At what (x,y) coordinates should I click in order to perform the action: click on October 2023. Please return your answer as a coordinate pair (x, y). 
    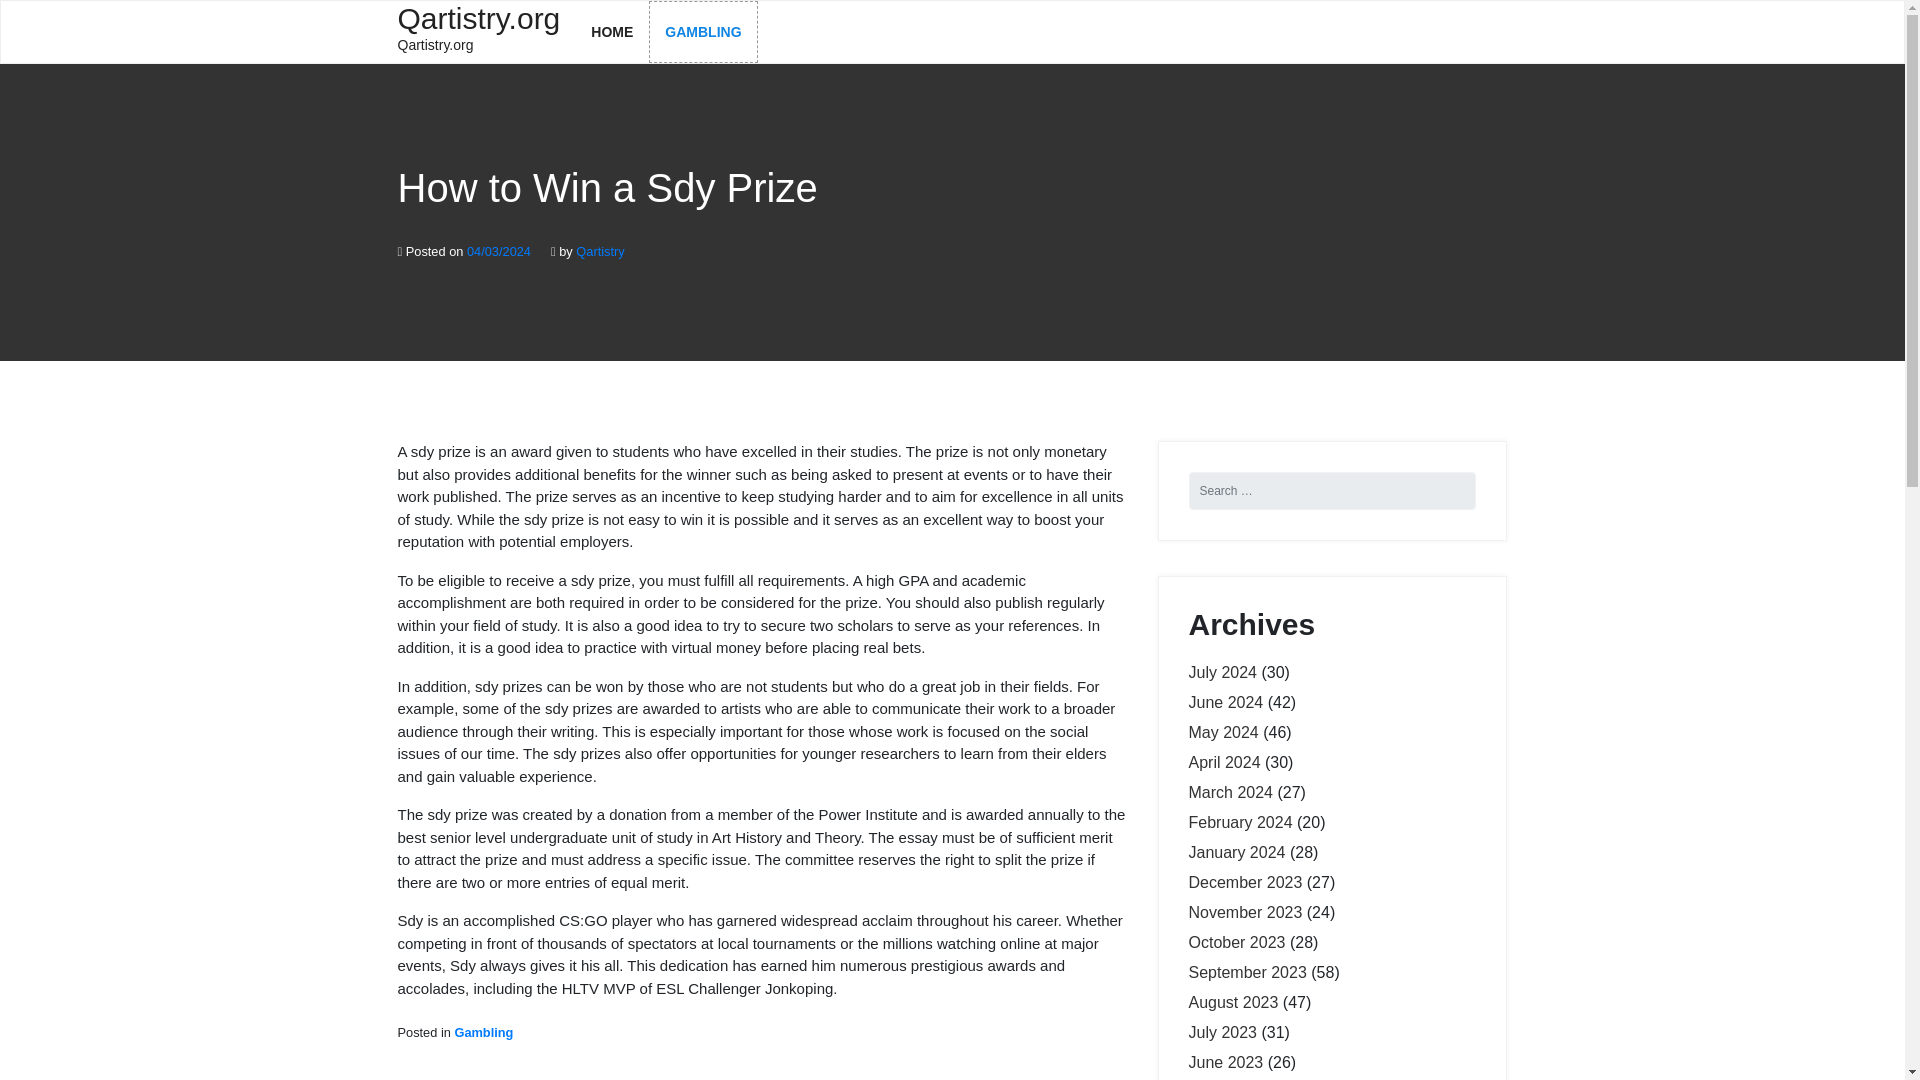
    Looking at the image, I should click on (1236, 942).